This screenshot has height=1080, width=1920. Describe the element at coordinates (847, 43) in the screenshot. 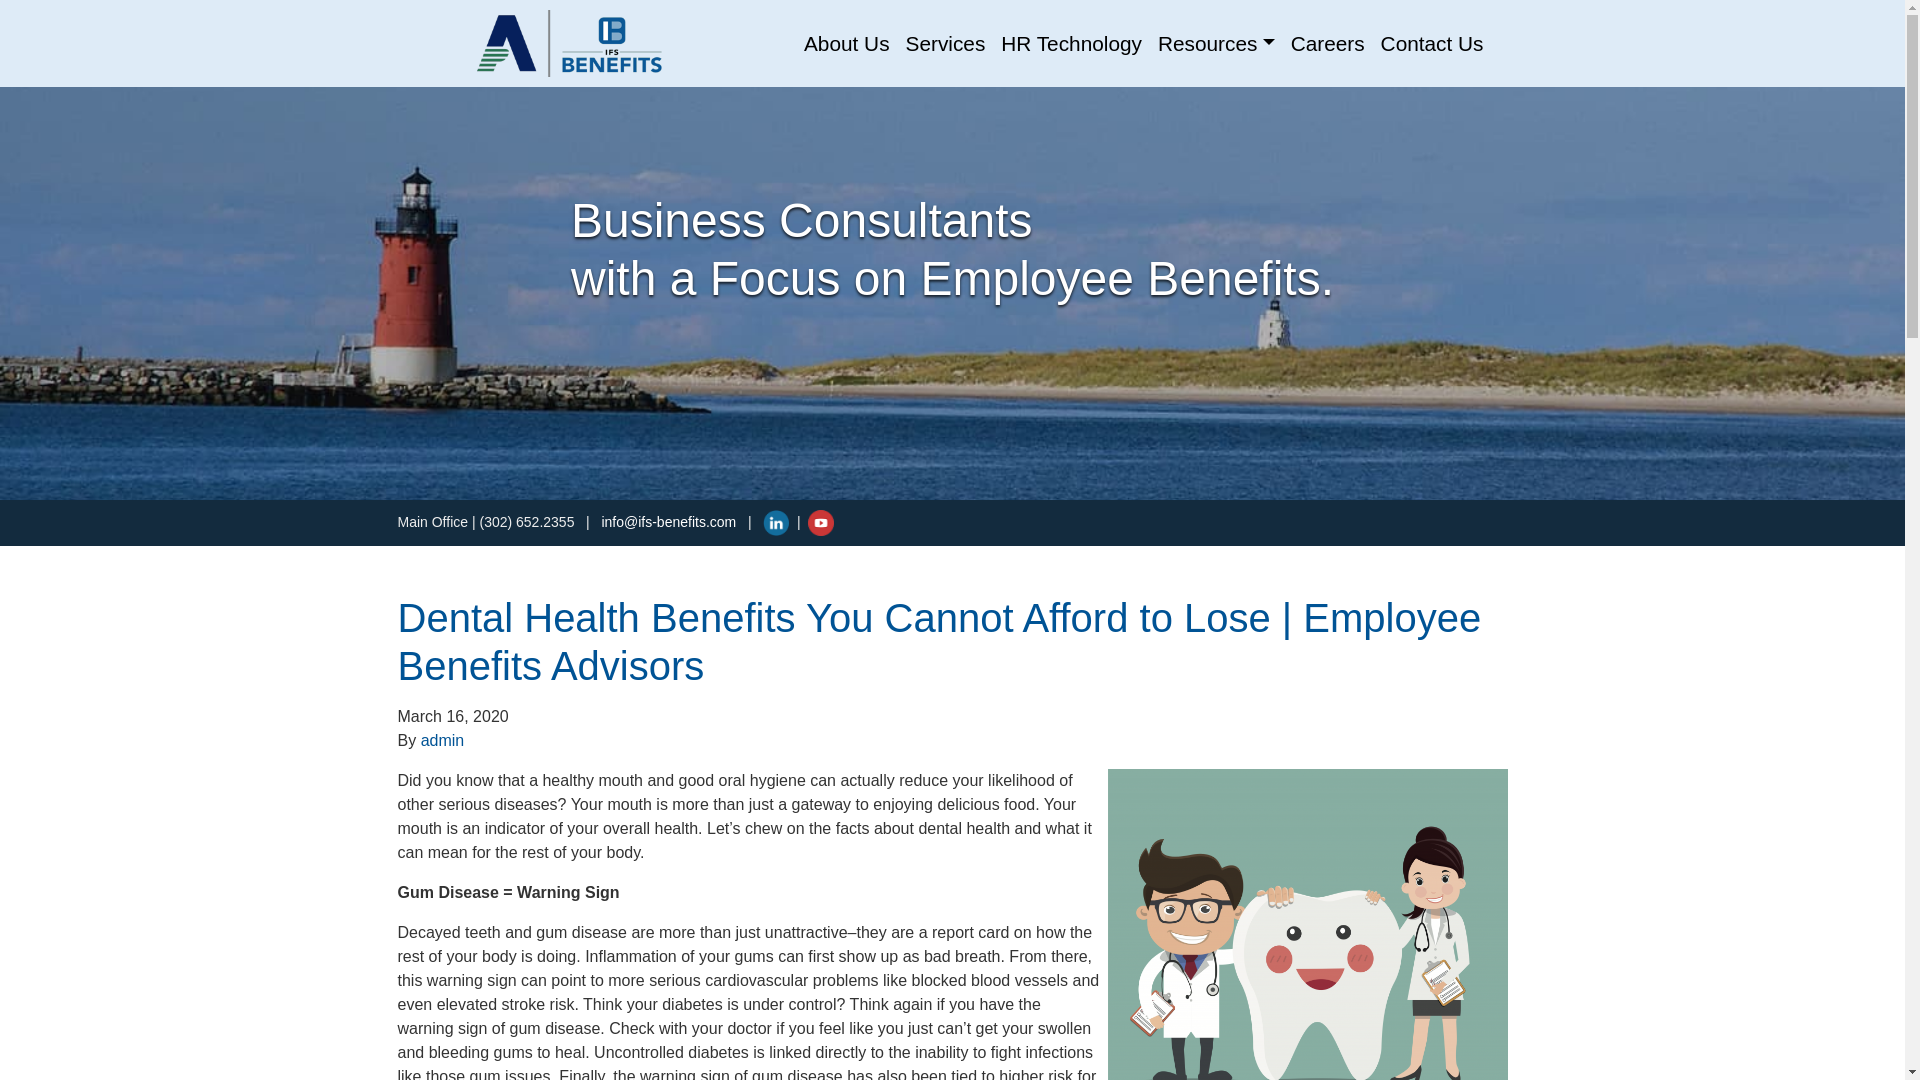

I see `About Us` at that location.